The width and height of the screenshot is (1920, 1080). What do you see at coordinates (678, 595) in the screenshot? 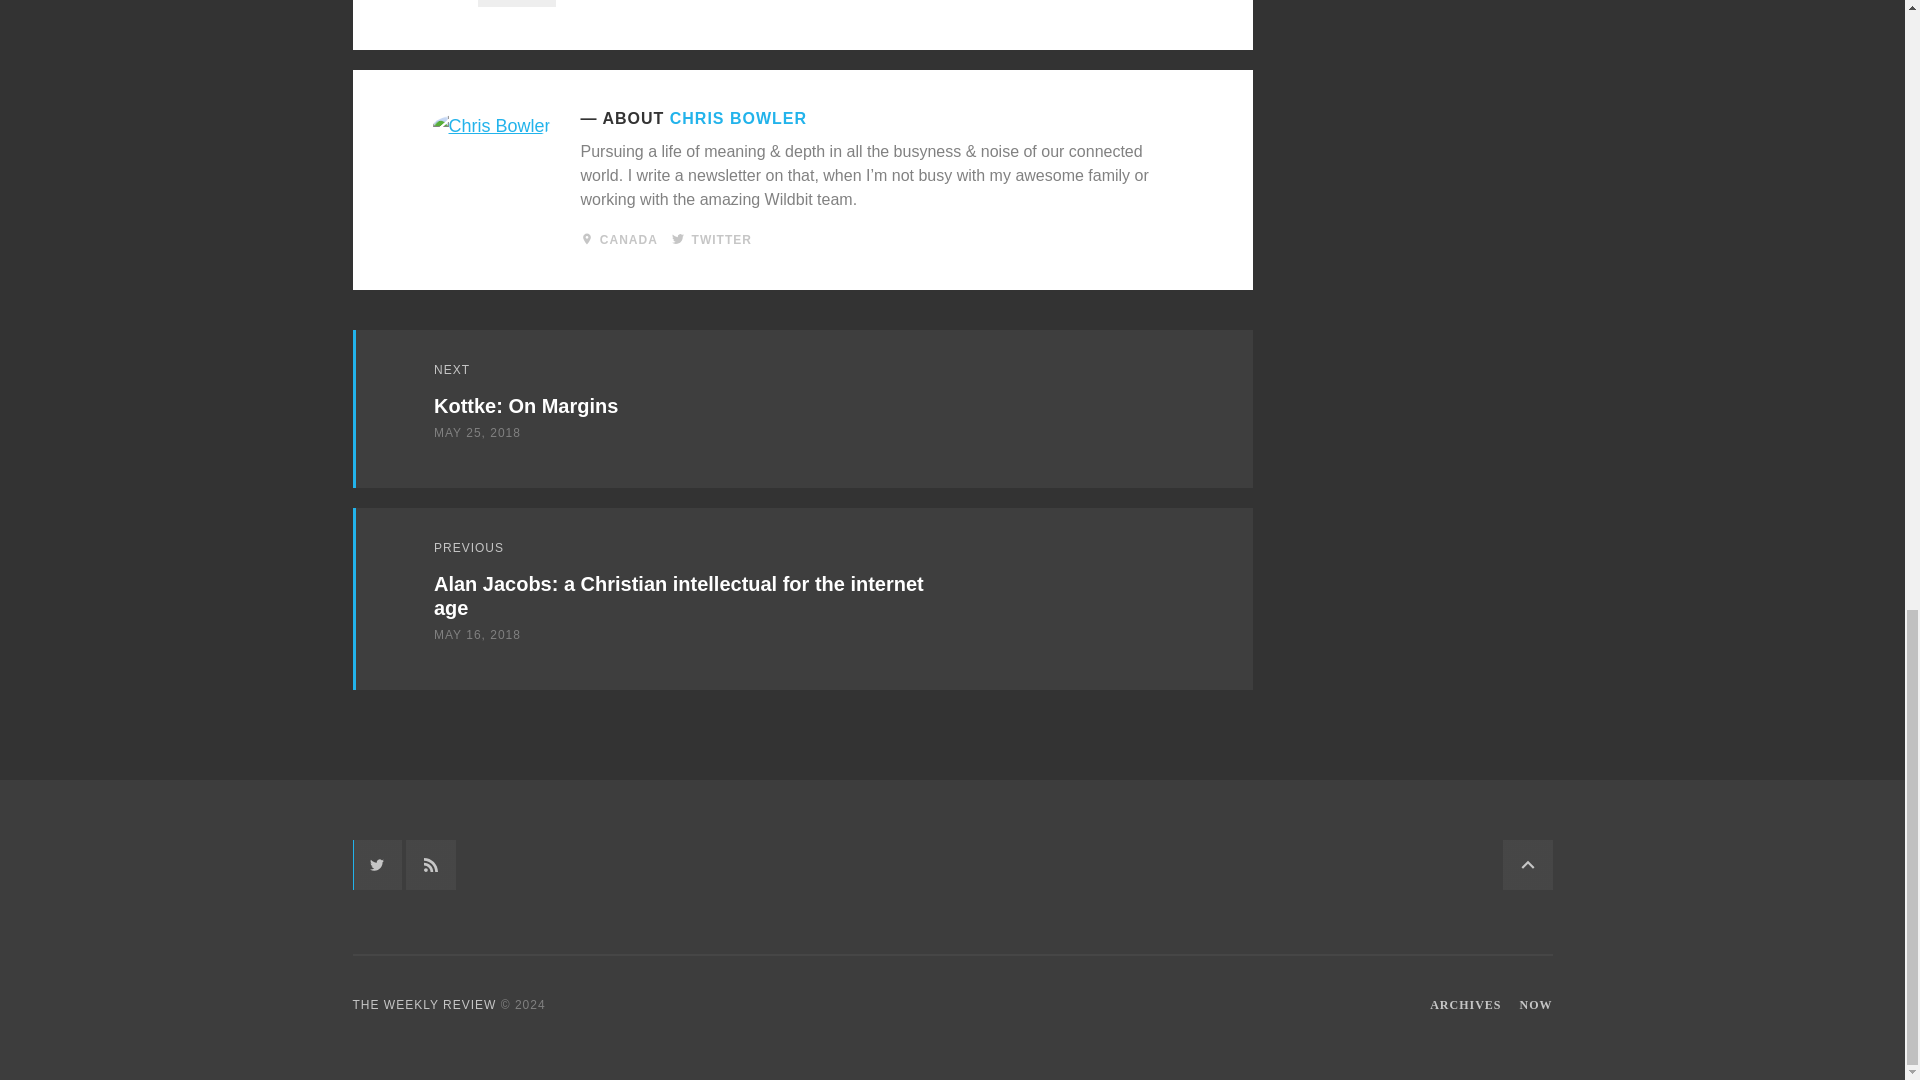
I see `Alan Jacobs: a Christian intellectual for the internet age` at bounding box center [678, 595].